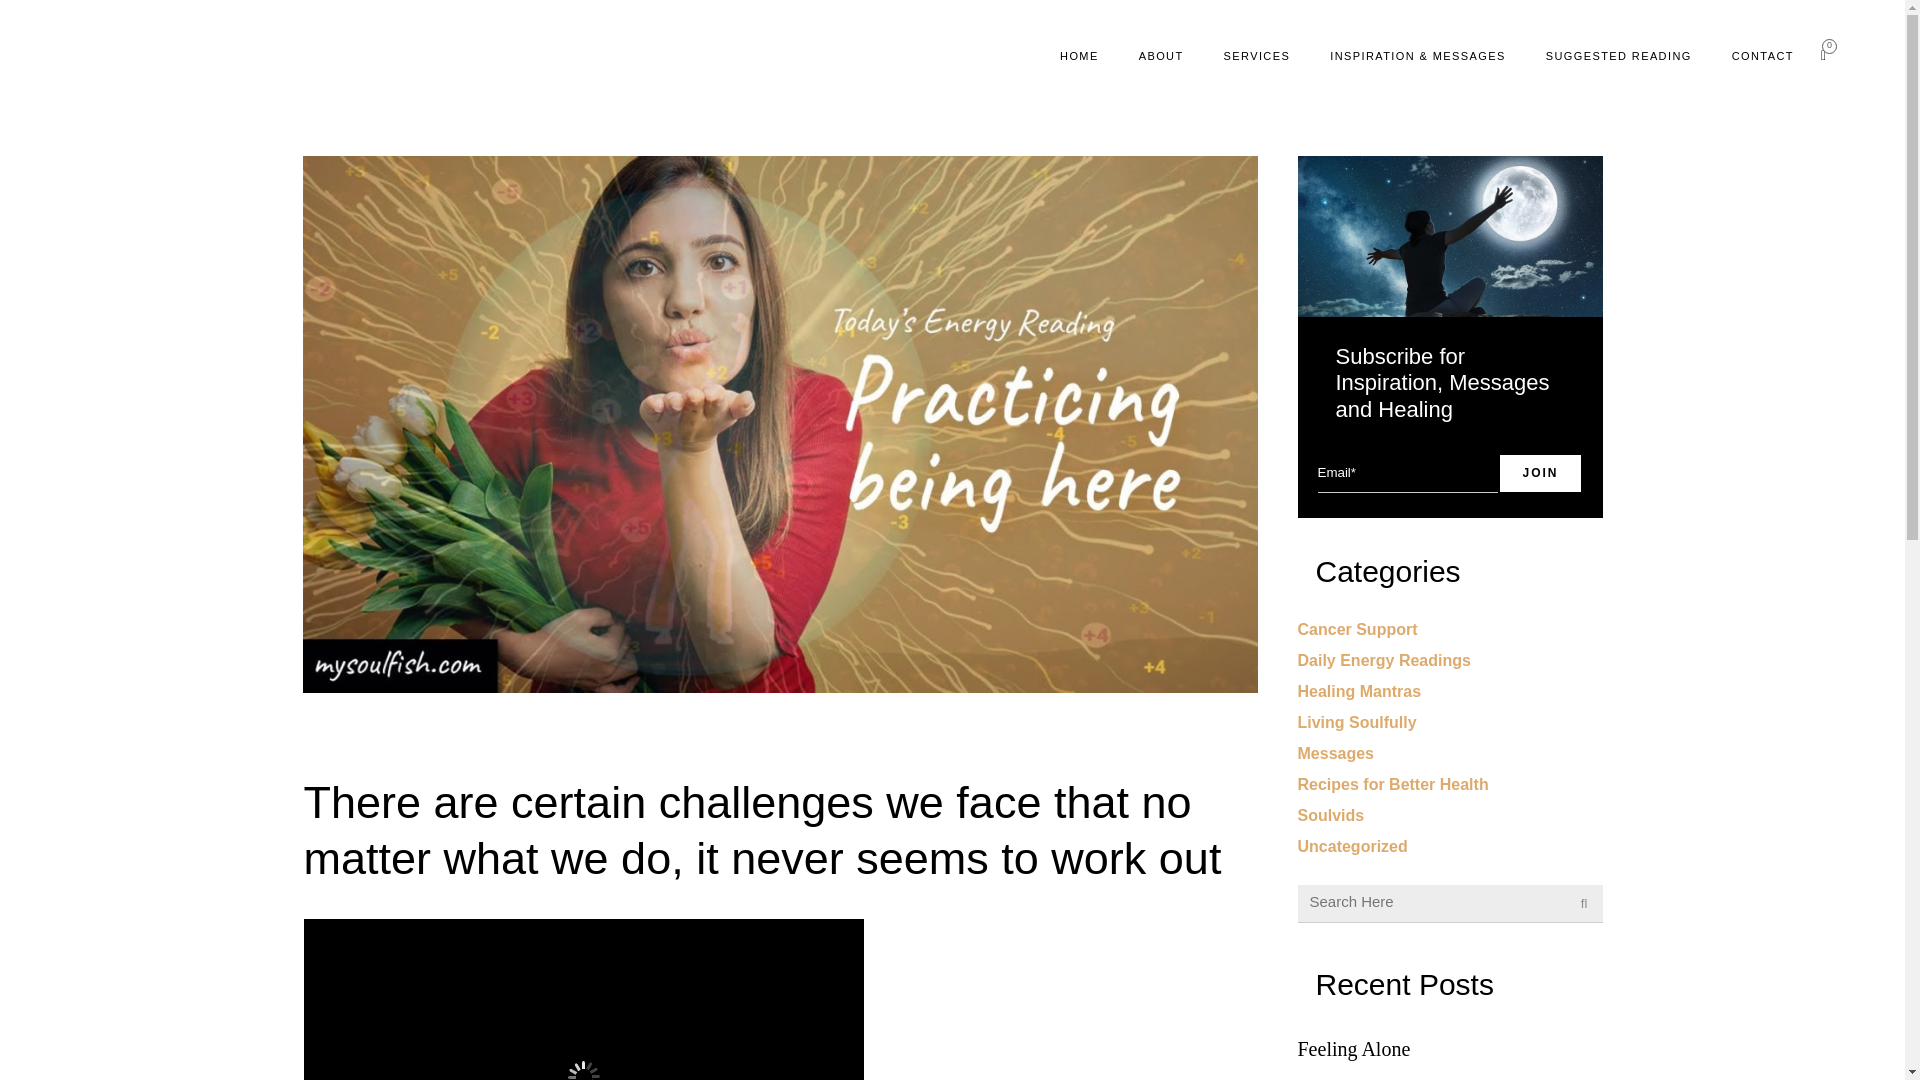 The height and width of the screenshot is (1080, 1920). Describe the element at coordinates (1393, 784) in the screenshot. I see `Recipes for Better Health` at that location.